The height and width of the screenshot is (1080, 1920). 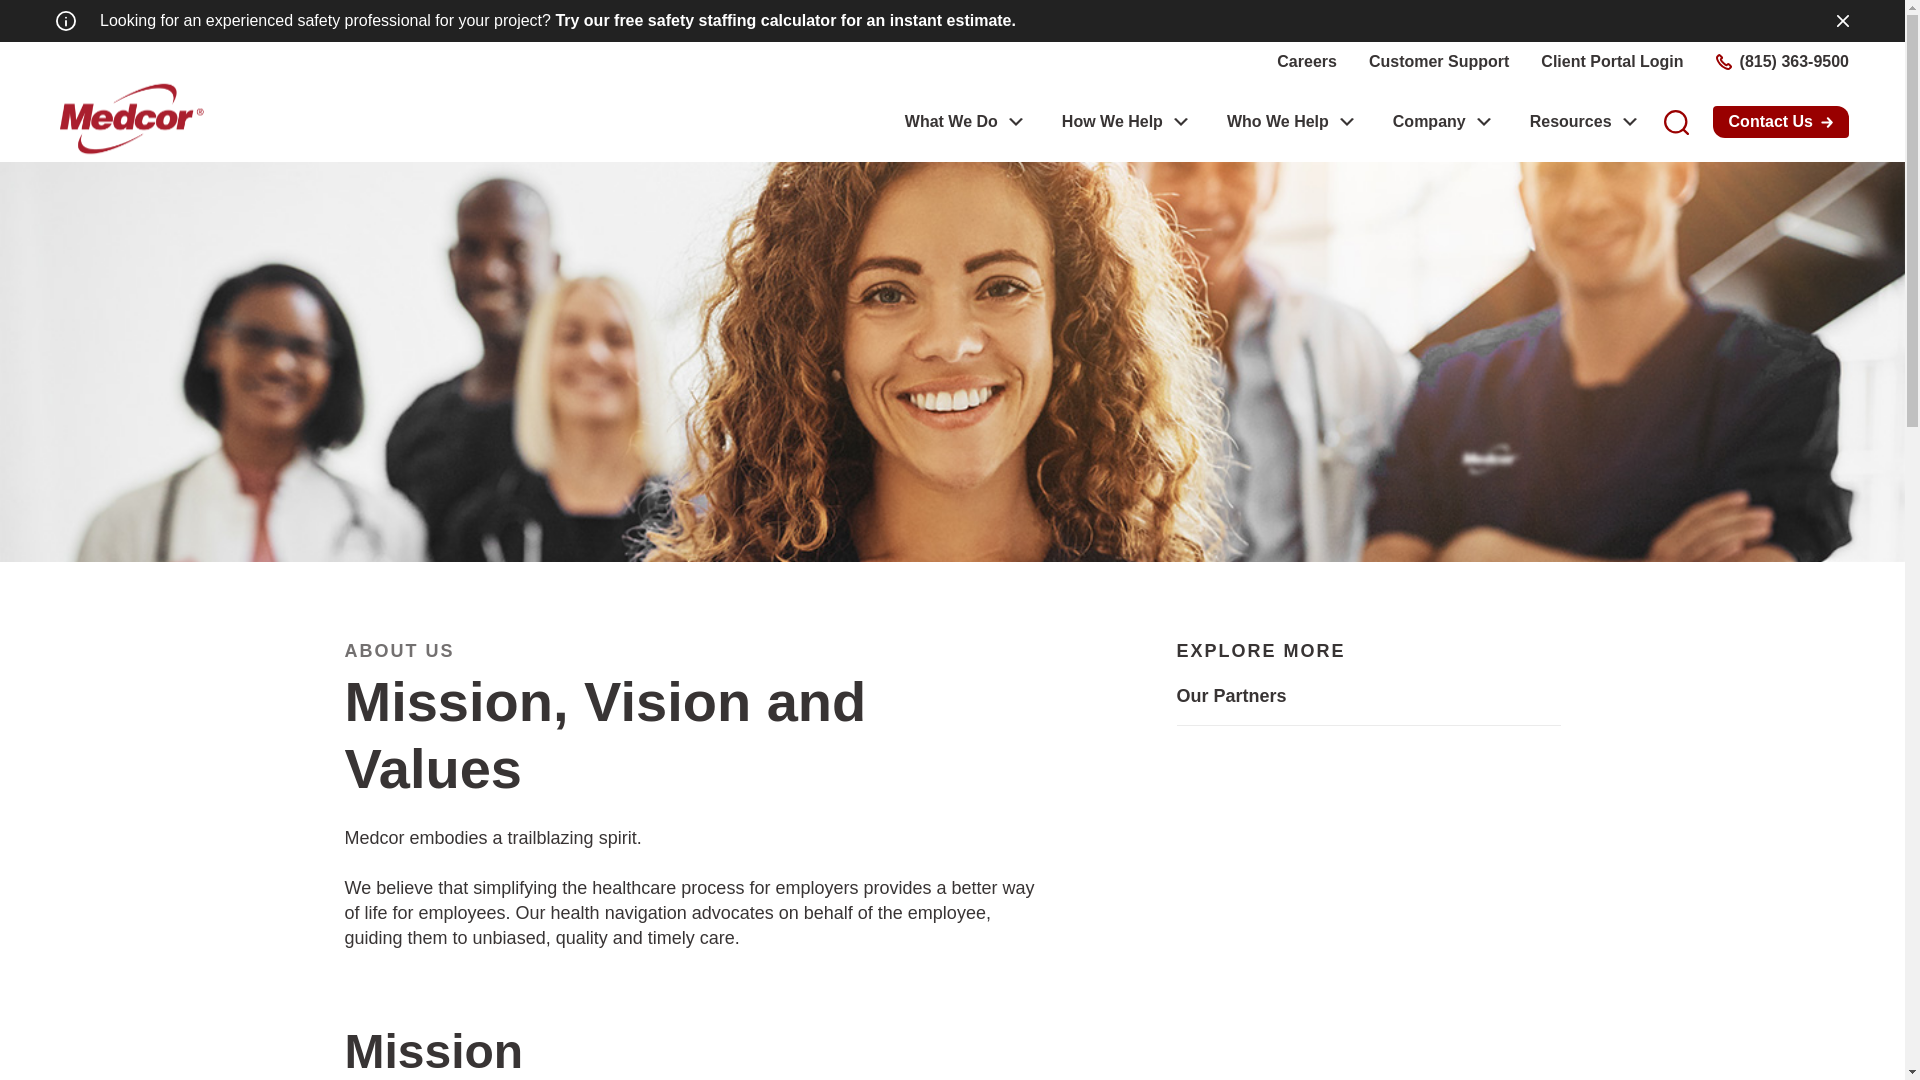 I want to click on Client Portal Login, so click(x=1612, y=62).